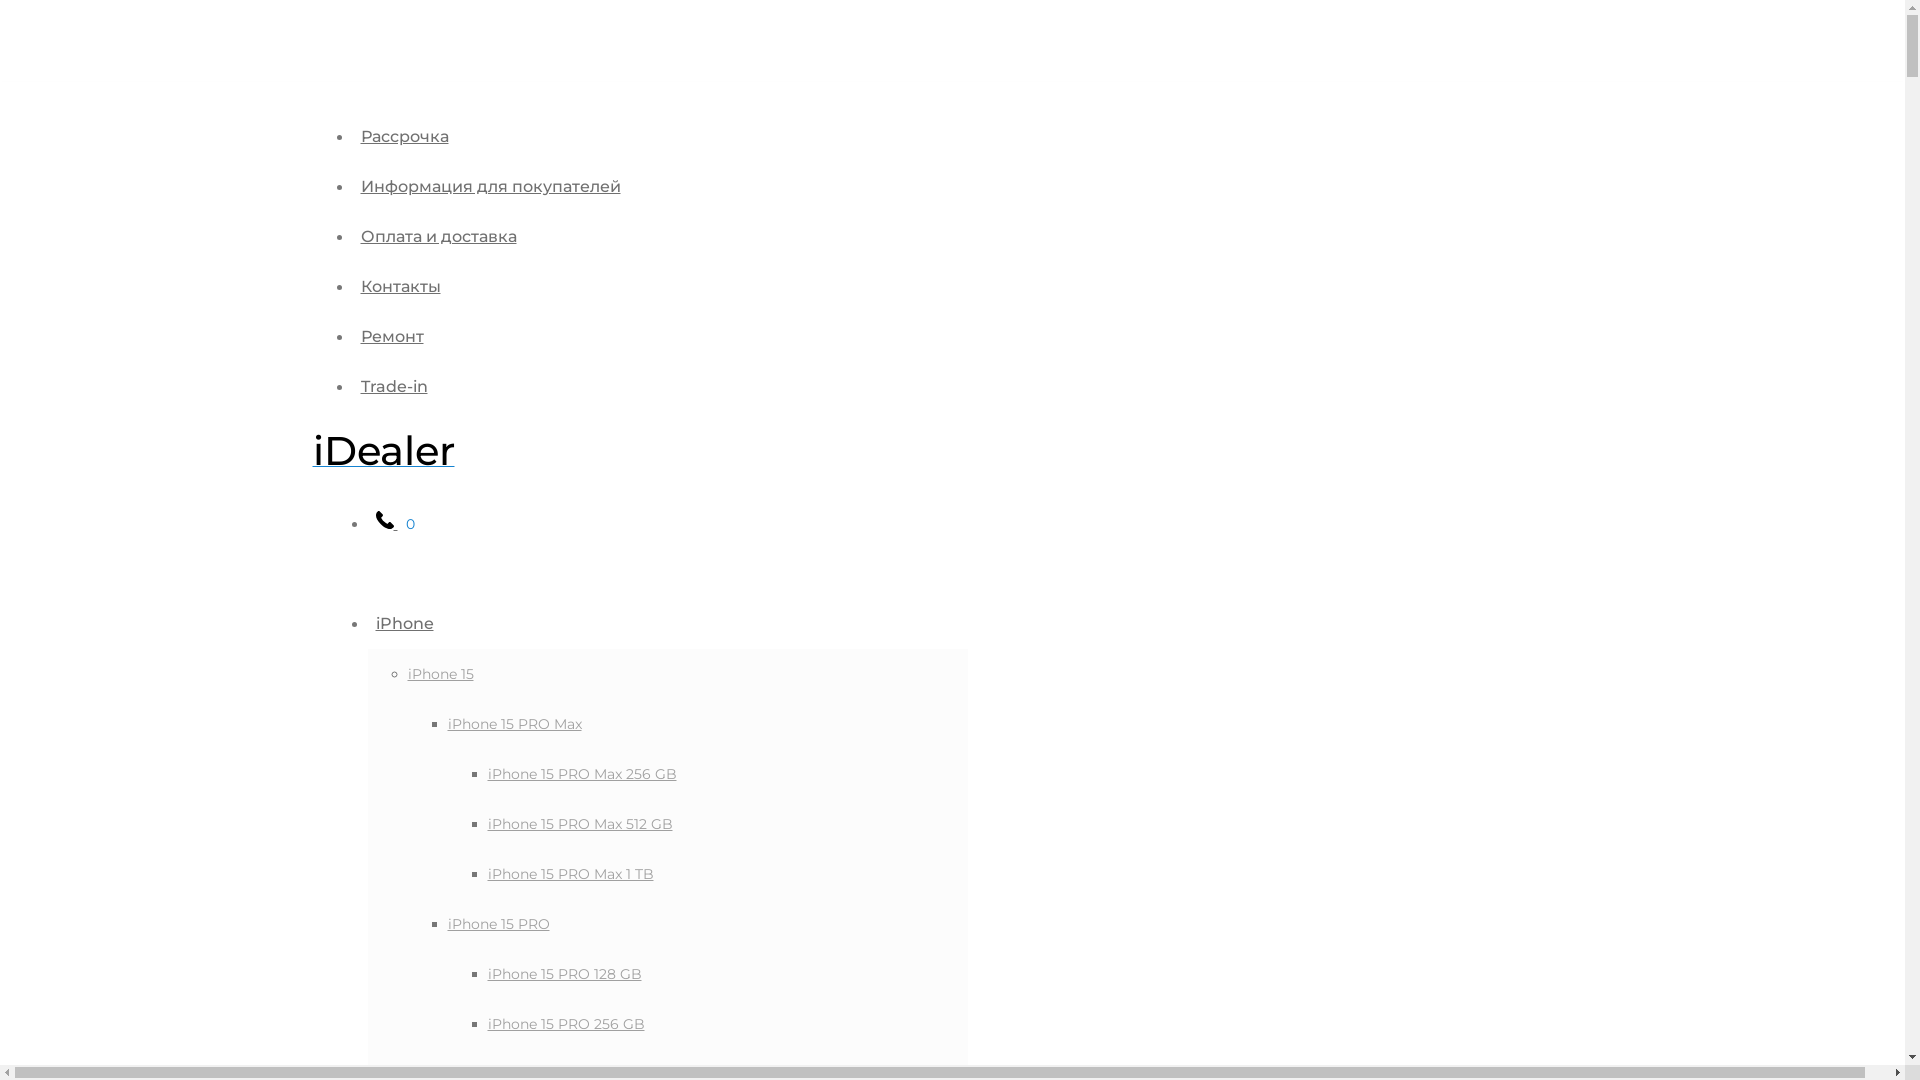  What do you see at coordinates (499, 924) in the screenshot?
I see `iPhone 15 PRO` at bounding box center [499, 924].